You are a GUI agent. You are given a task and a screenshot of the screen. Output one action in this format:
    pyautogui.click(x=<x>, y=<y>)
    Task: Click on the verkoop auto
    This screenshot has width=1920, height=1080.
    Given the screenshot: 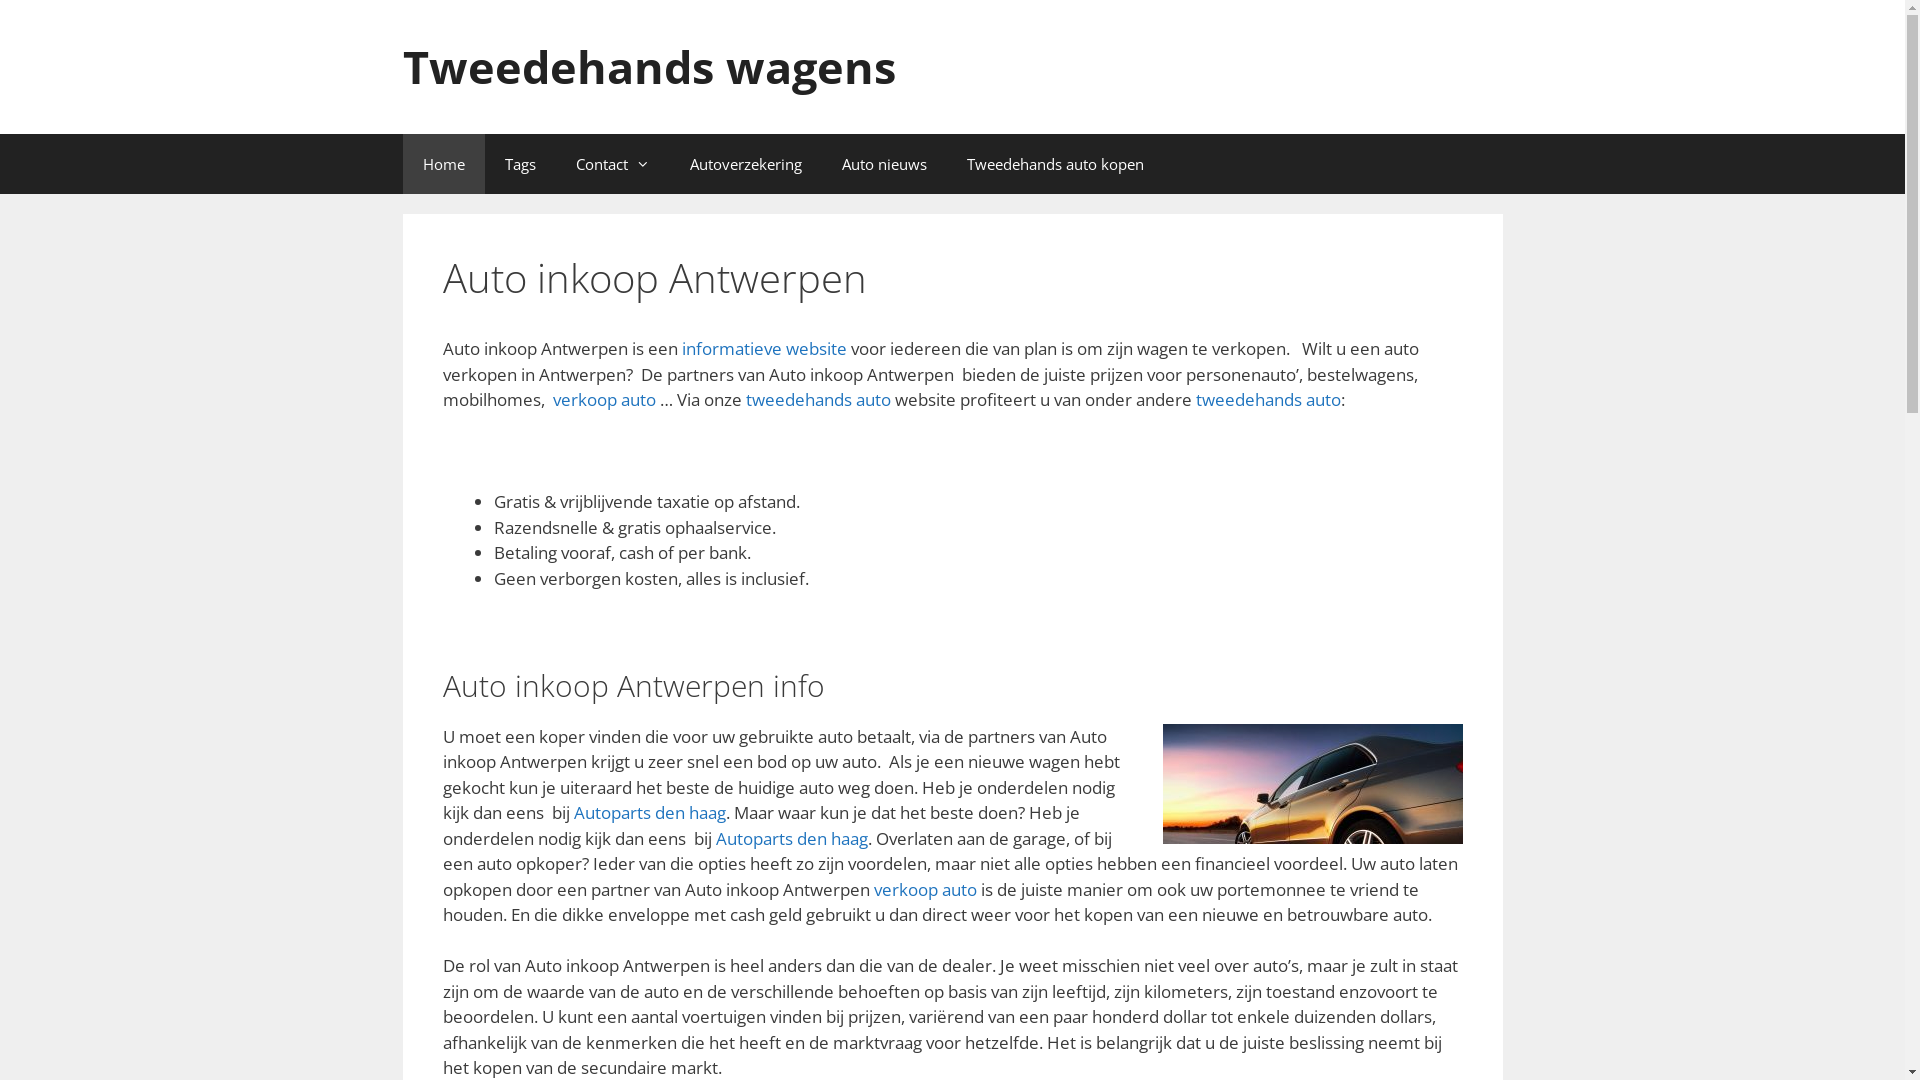 What is the action you would take?
    pyautogui.click(x=926, y=890)
    